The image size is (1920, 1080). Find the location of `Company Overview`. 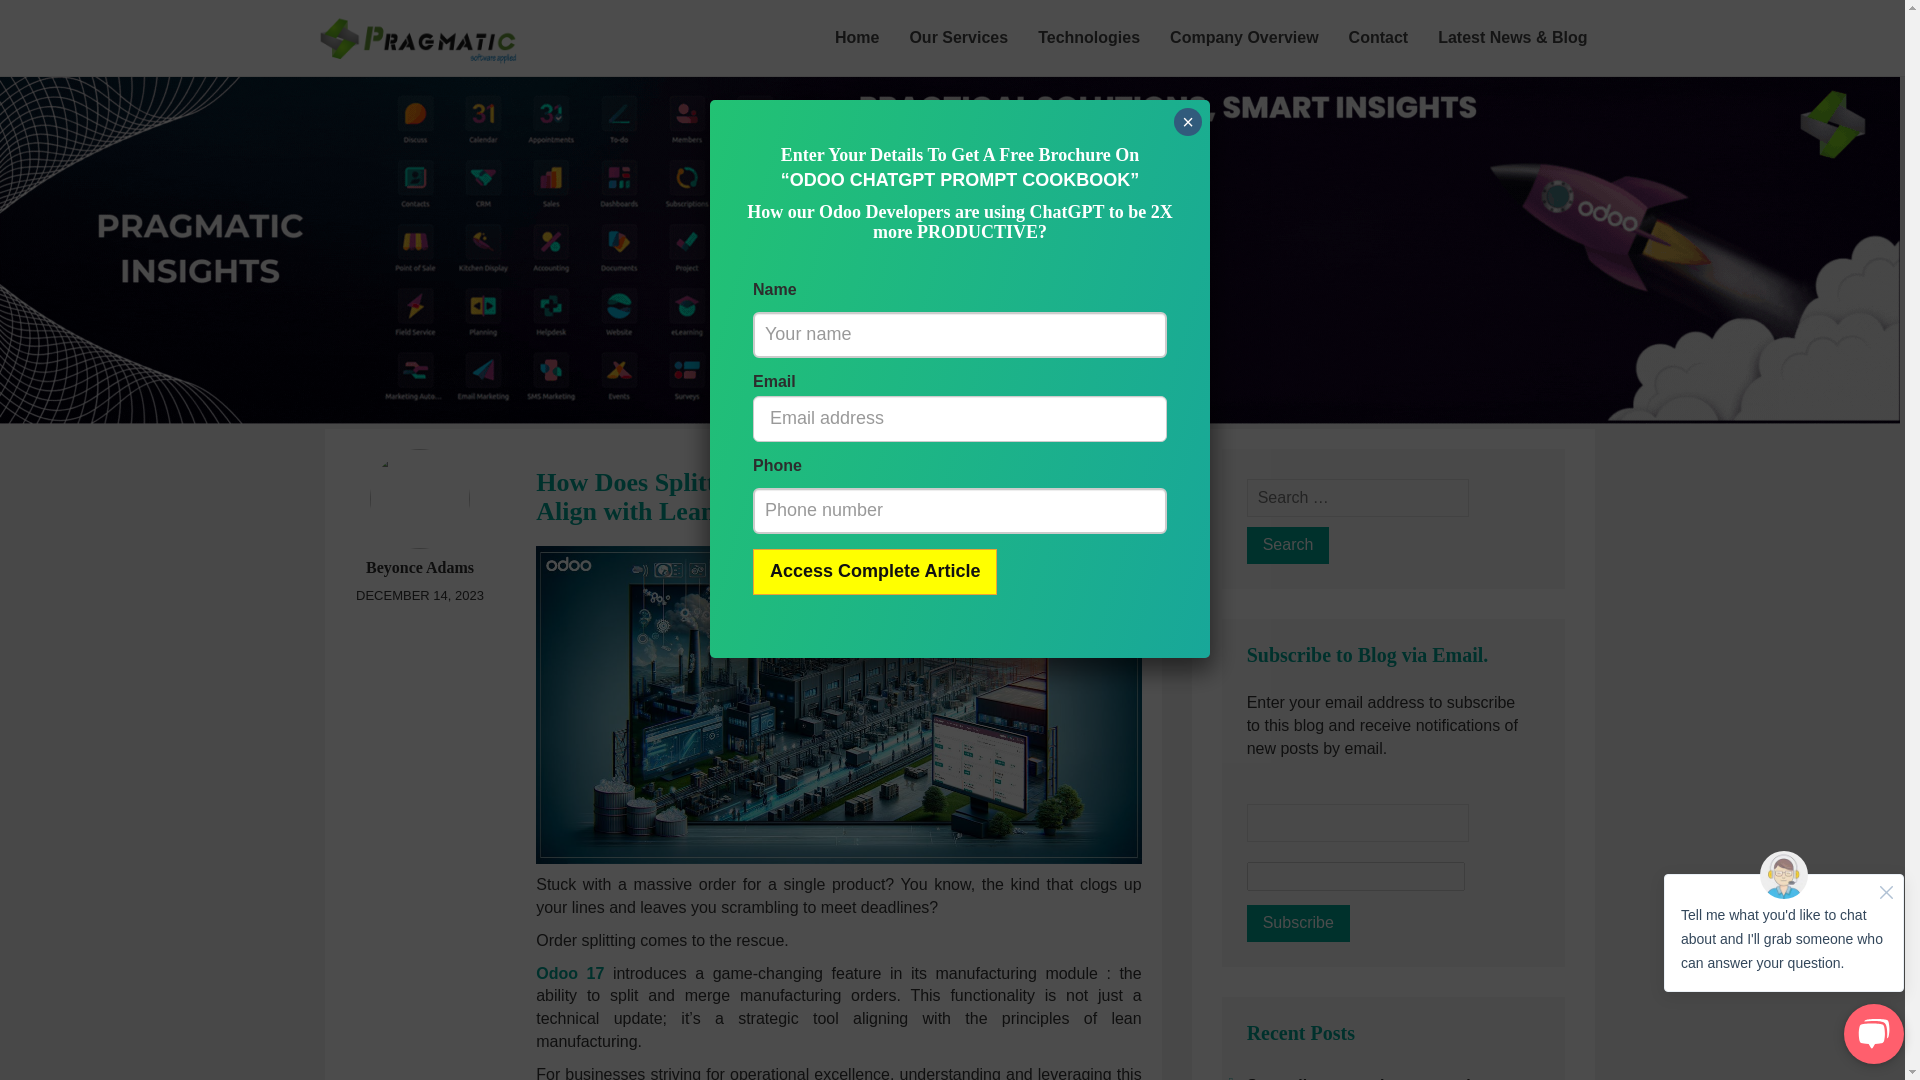

Company Overview is located at coordinates (1244, 37).